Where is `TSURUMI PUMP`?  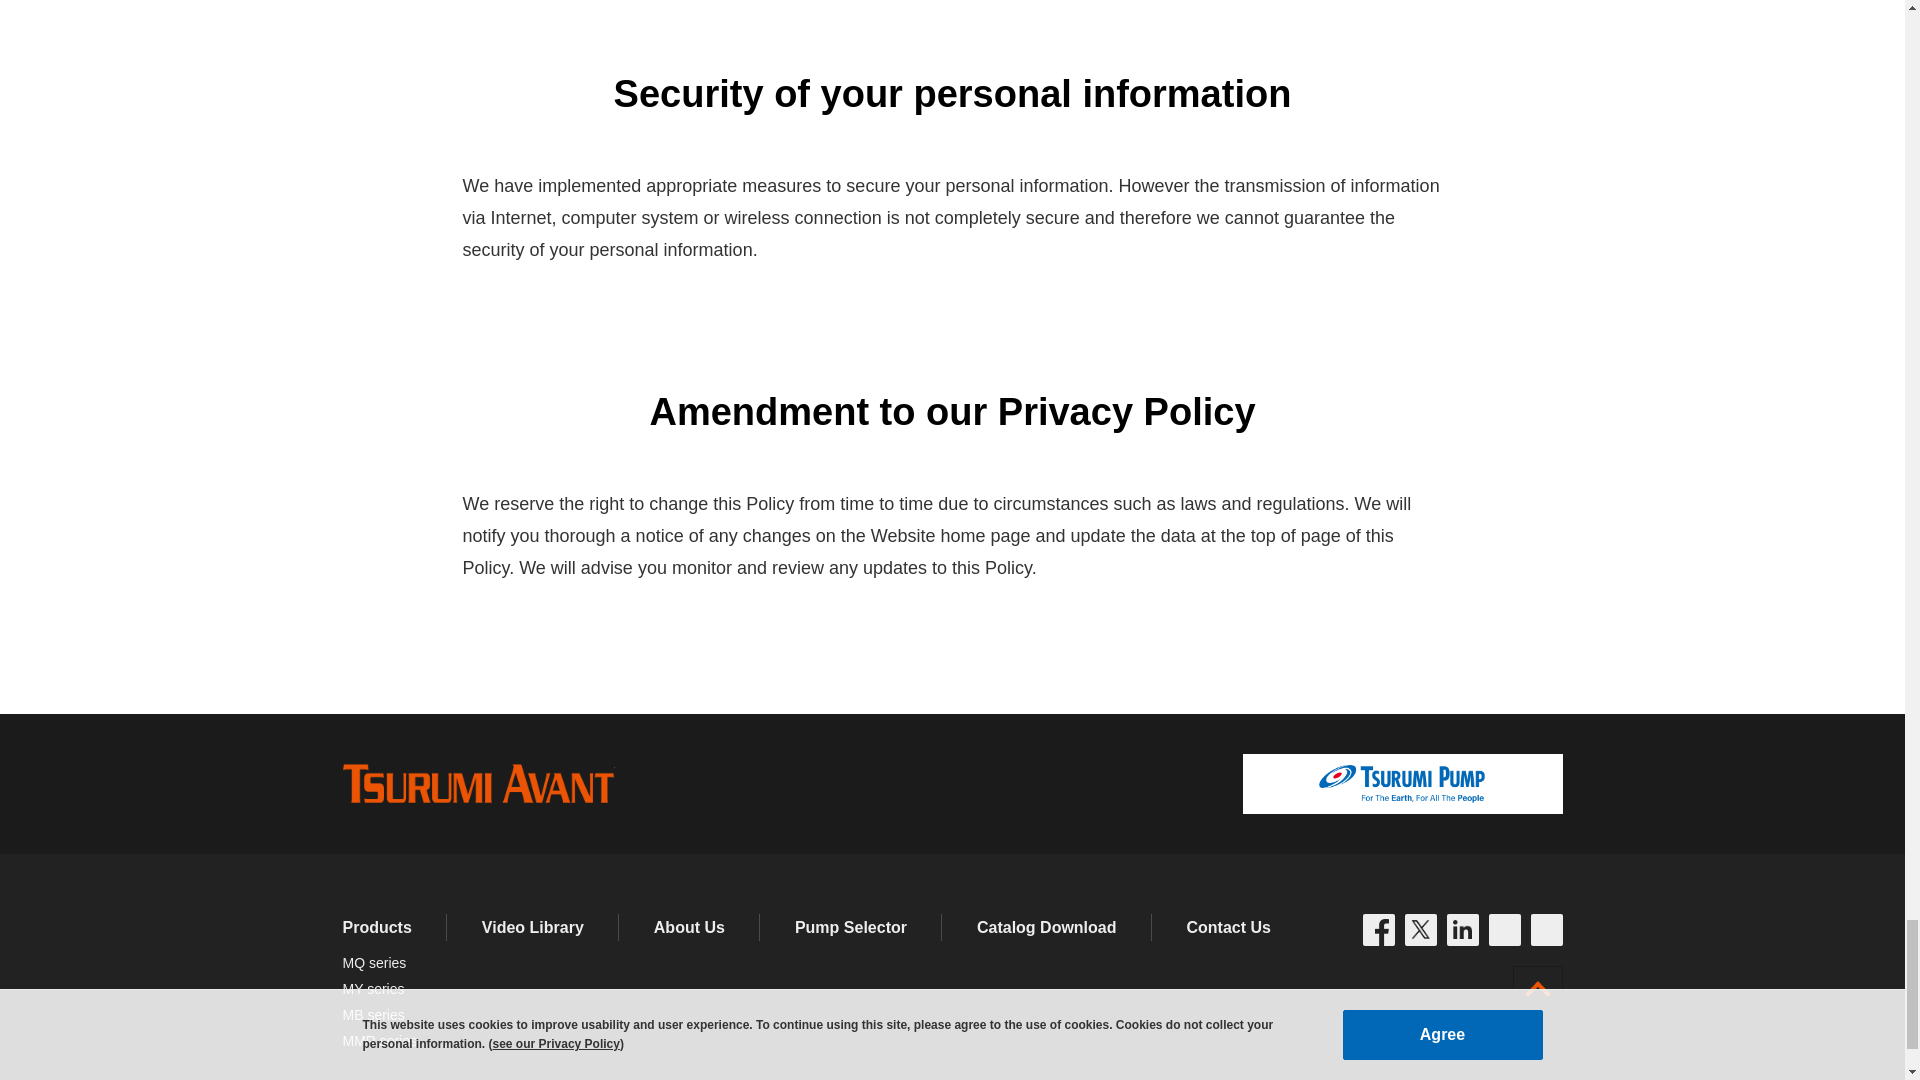
TSURUMI PUMP is located at coordinates (1402, 784).